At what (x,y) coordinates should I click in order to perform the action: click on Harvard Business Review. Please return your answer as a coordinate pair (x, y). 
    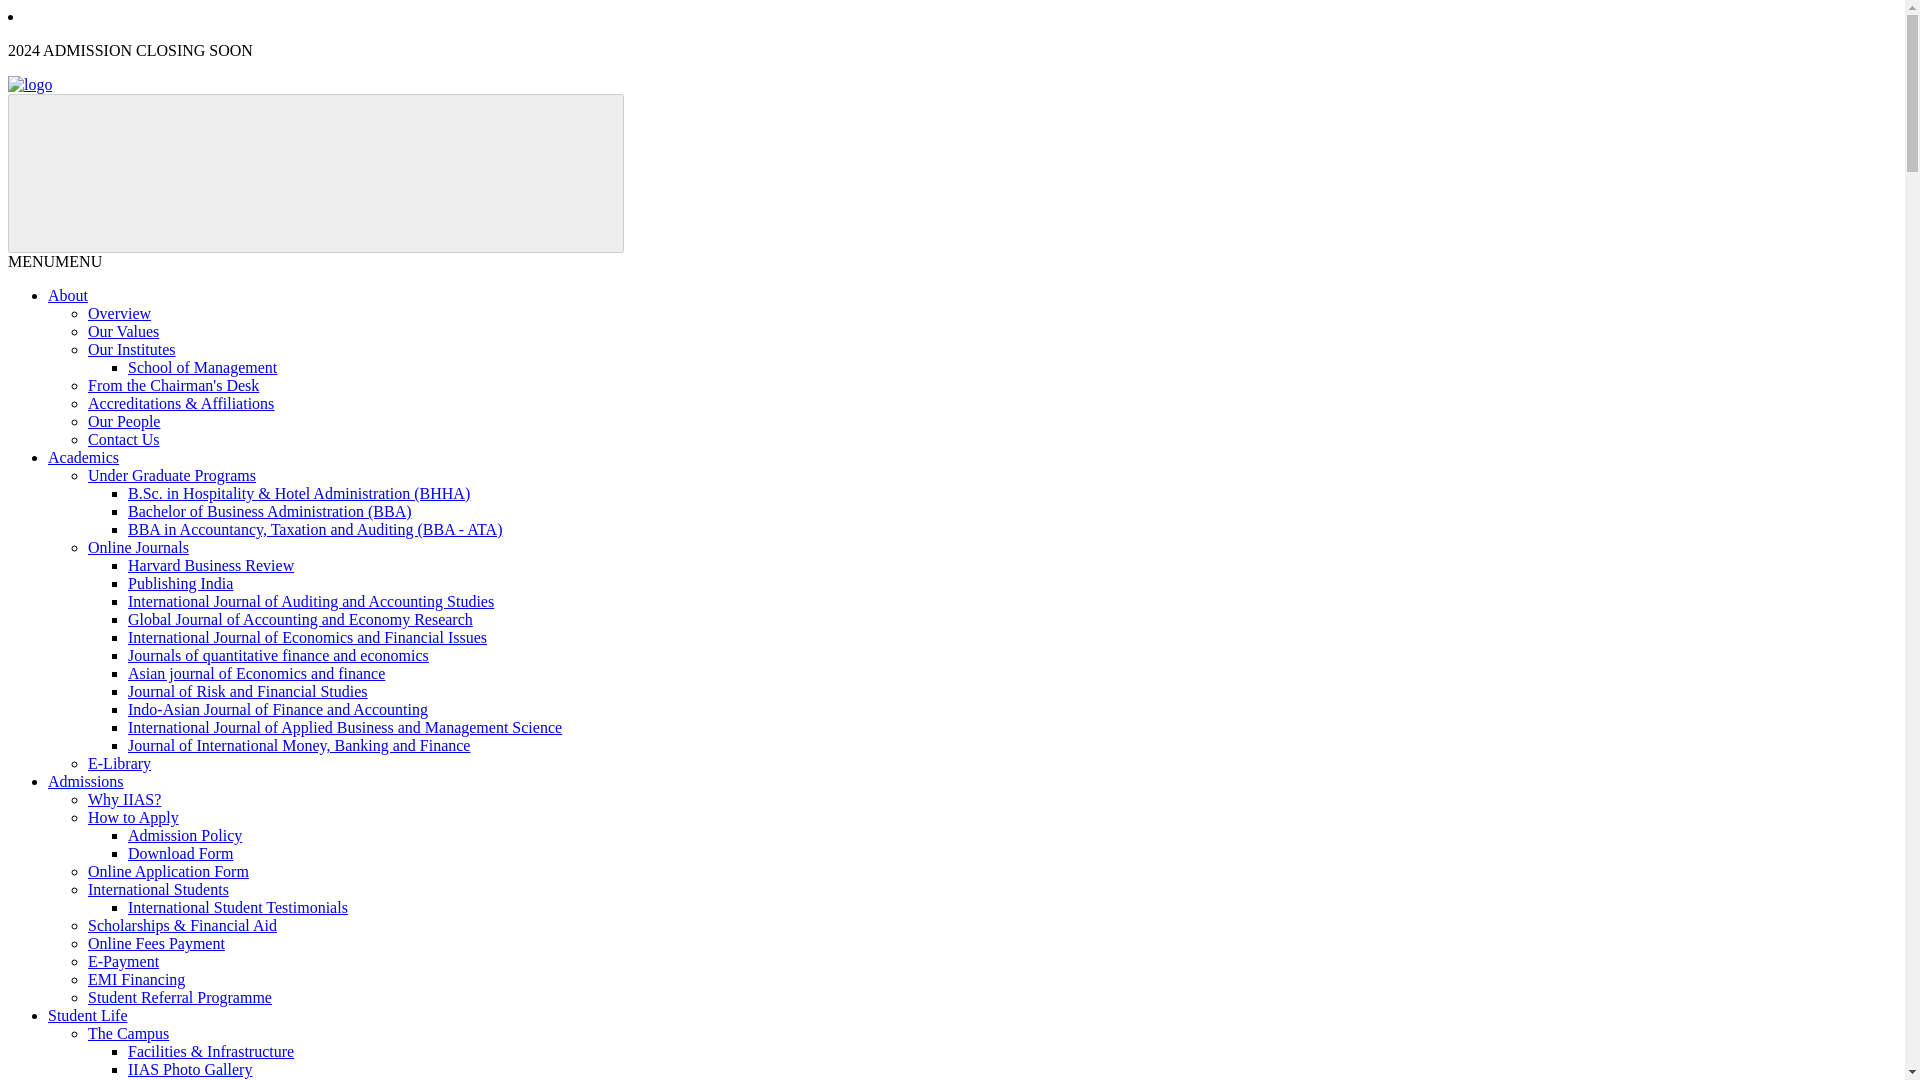
    Looking at the image, I should click on (210, 565).